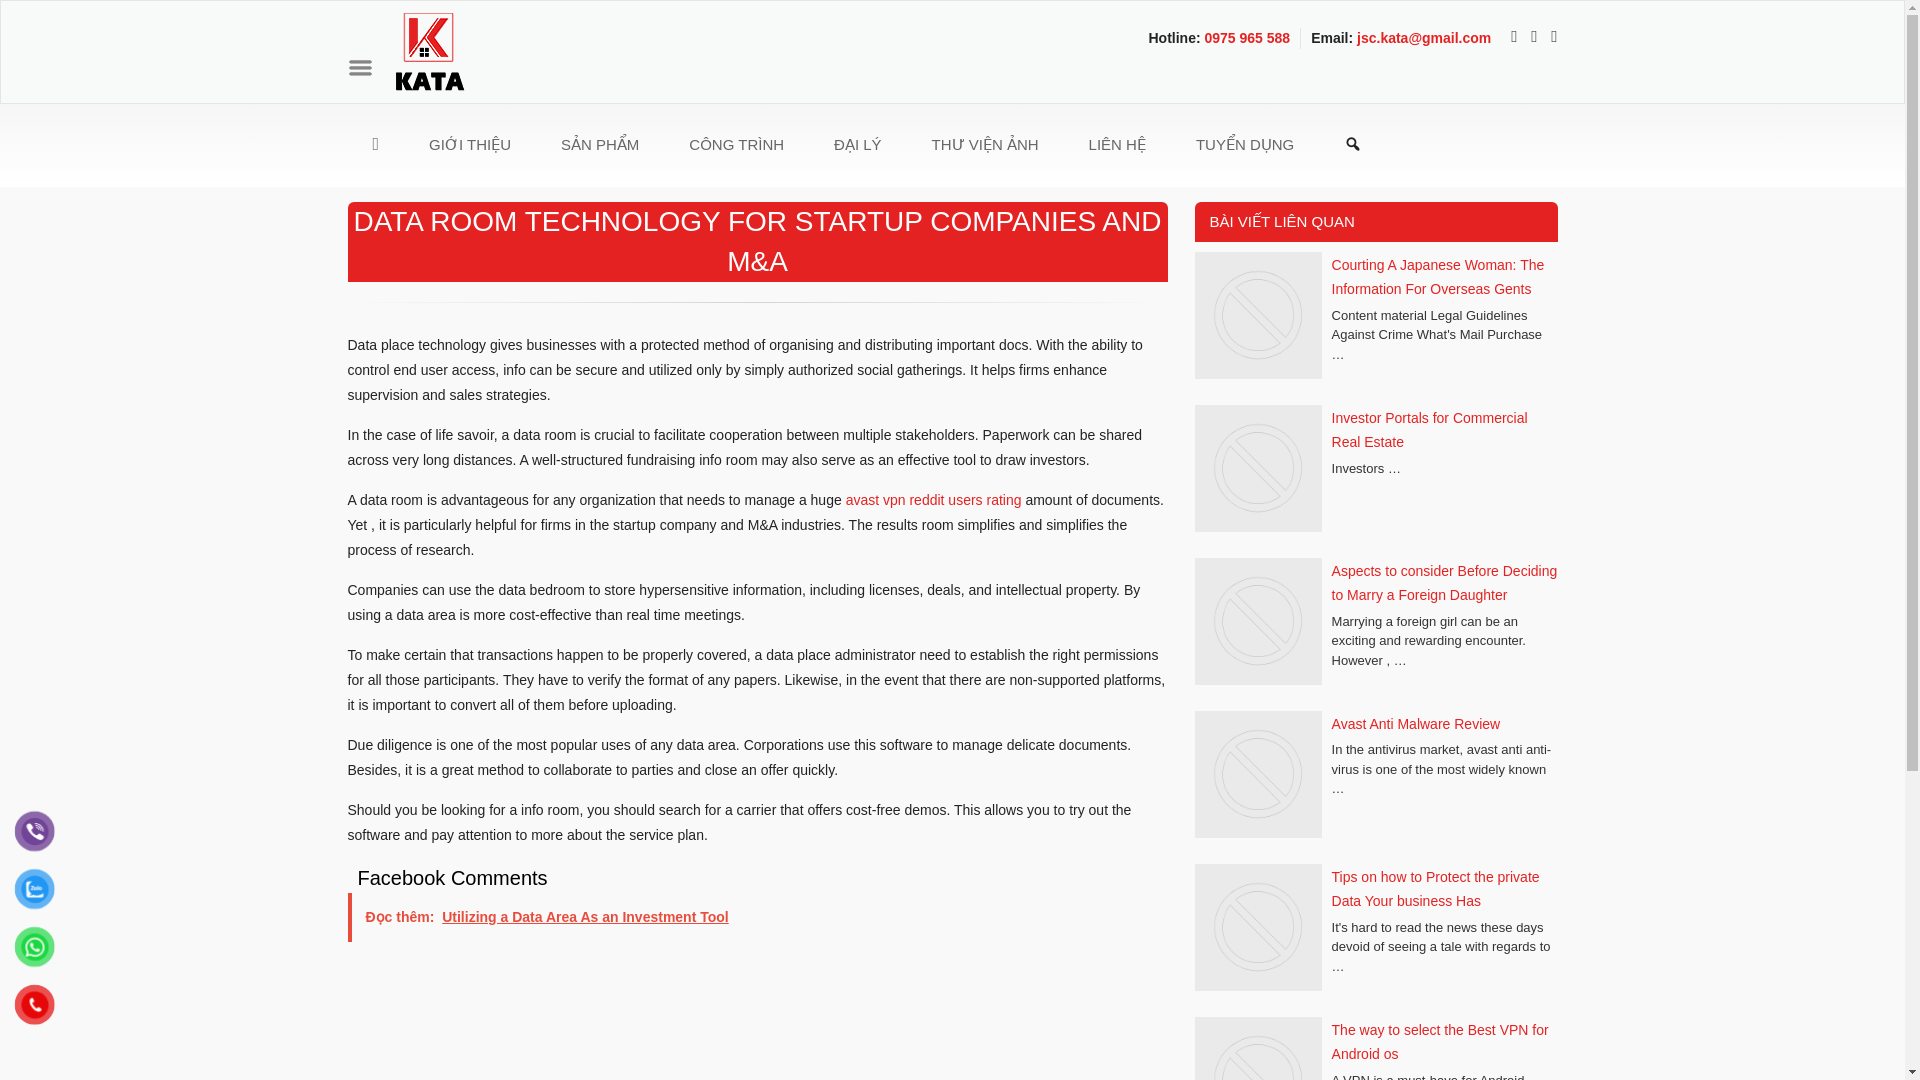  I want to click on Tips on how to Protect the private Data Your business Has, so click(1436, 890).